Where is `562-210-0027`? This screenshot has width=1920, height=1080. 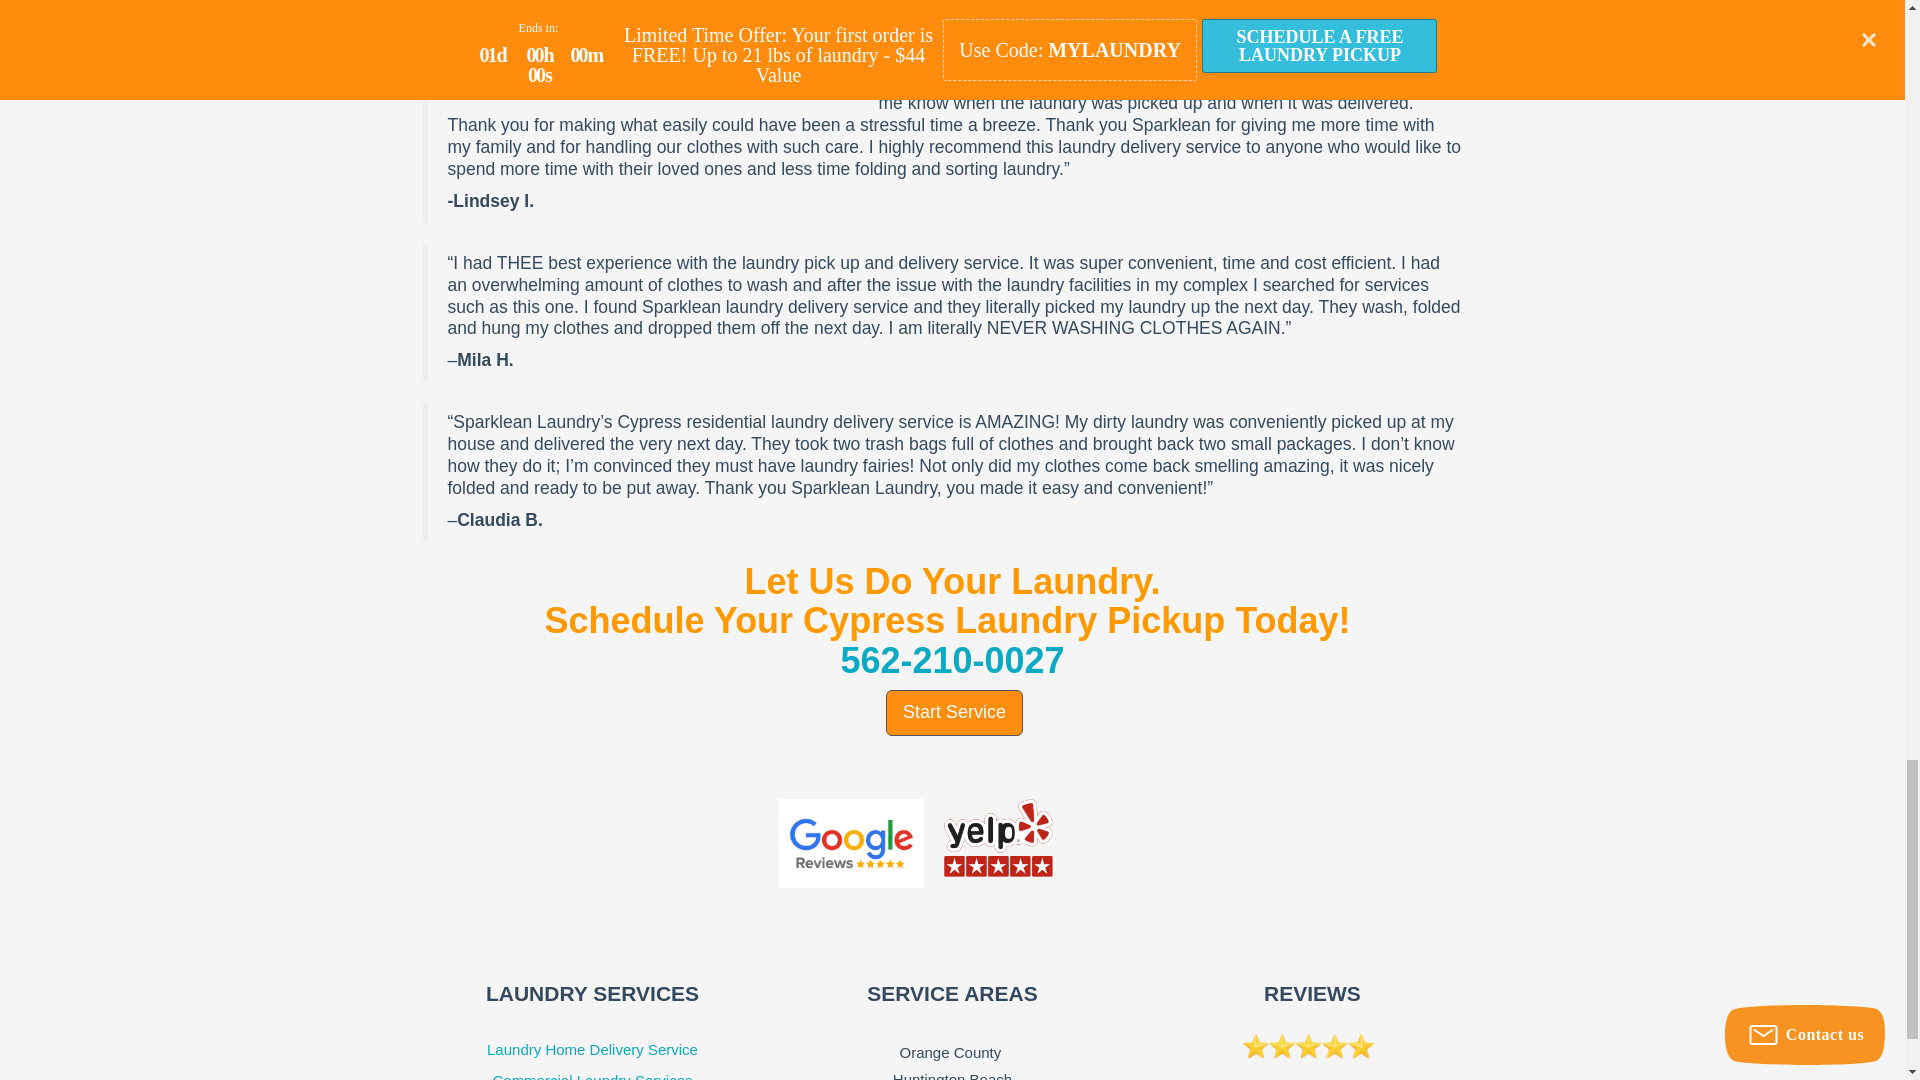 562-210-0027 is located at coordinates (952, 660).